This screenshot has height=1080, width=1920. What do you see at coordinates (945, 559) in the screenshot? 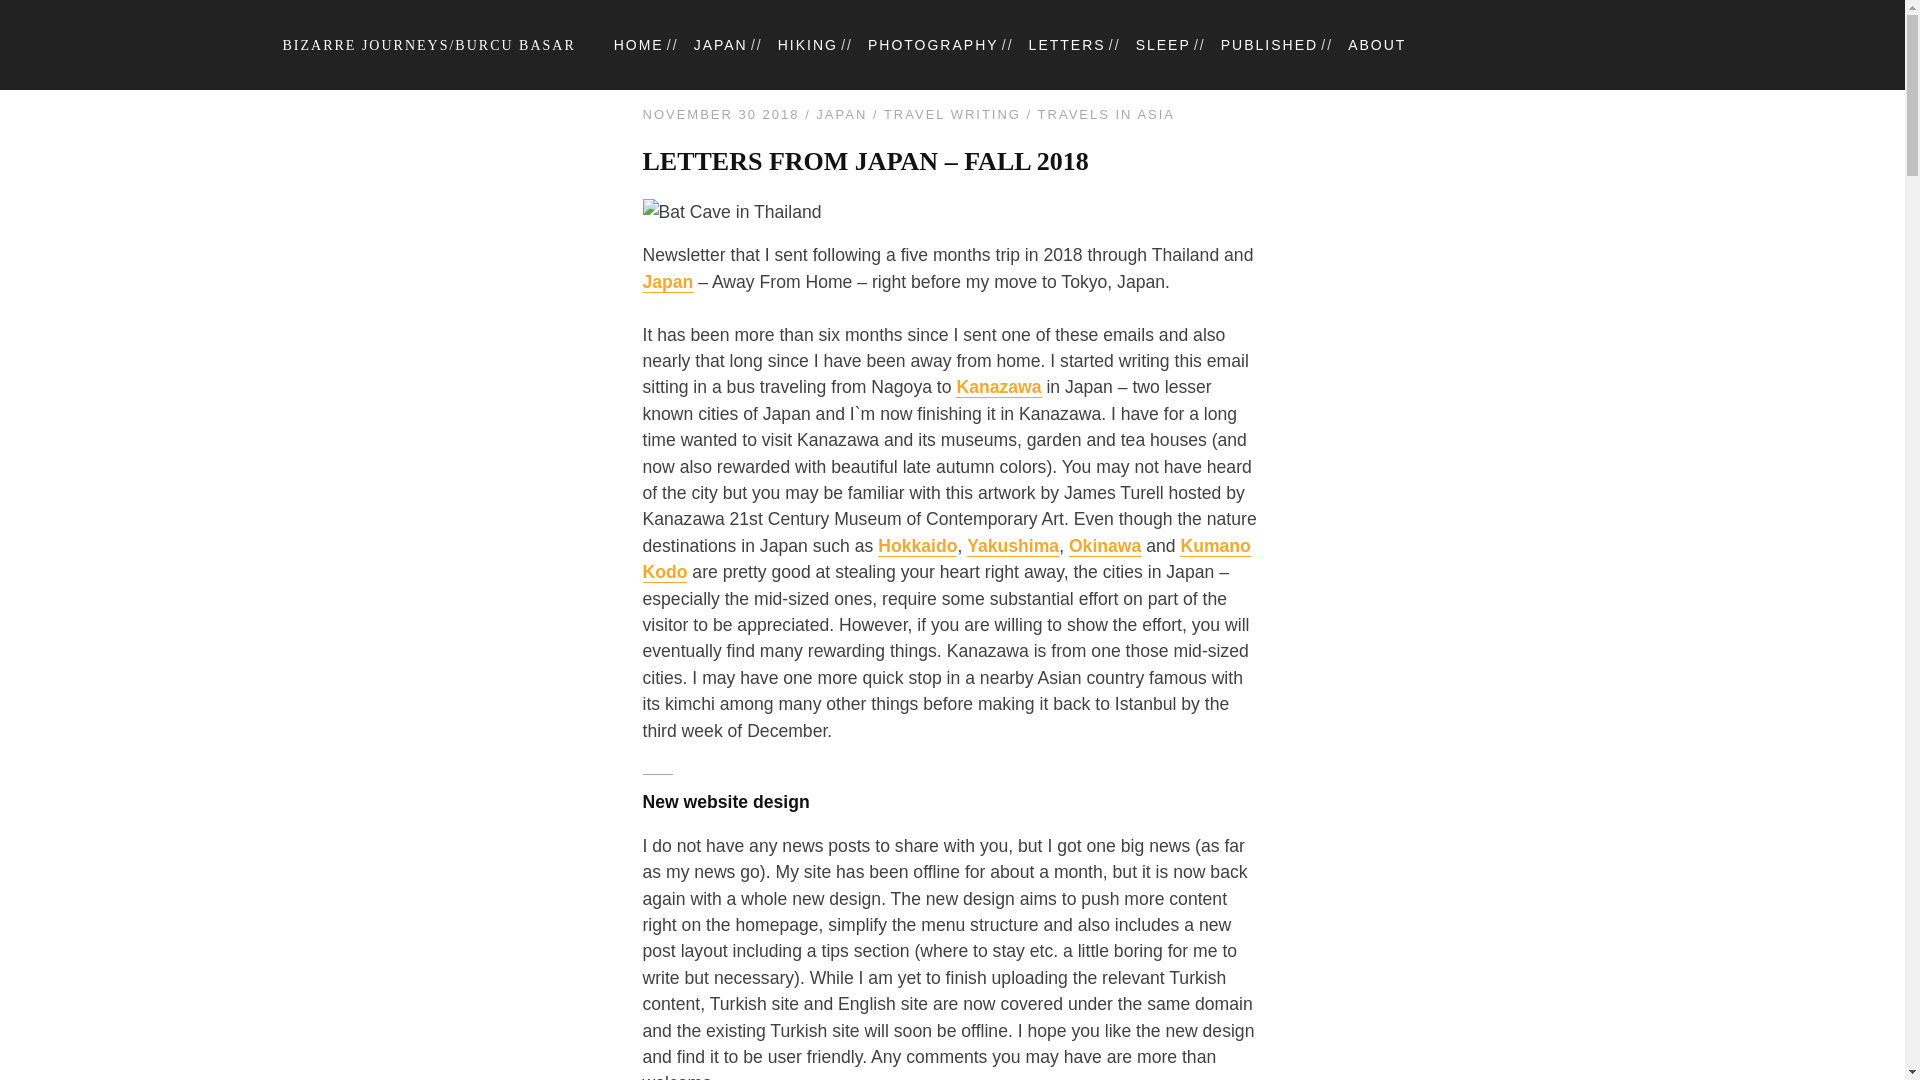
I see `Kumano Kodo` at bounding box center [945, 559].